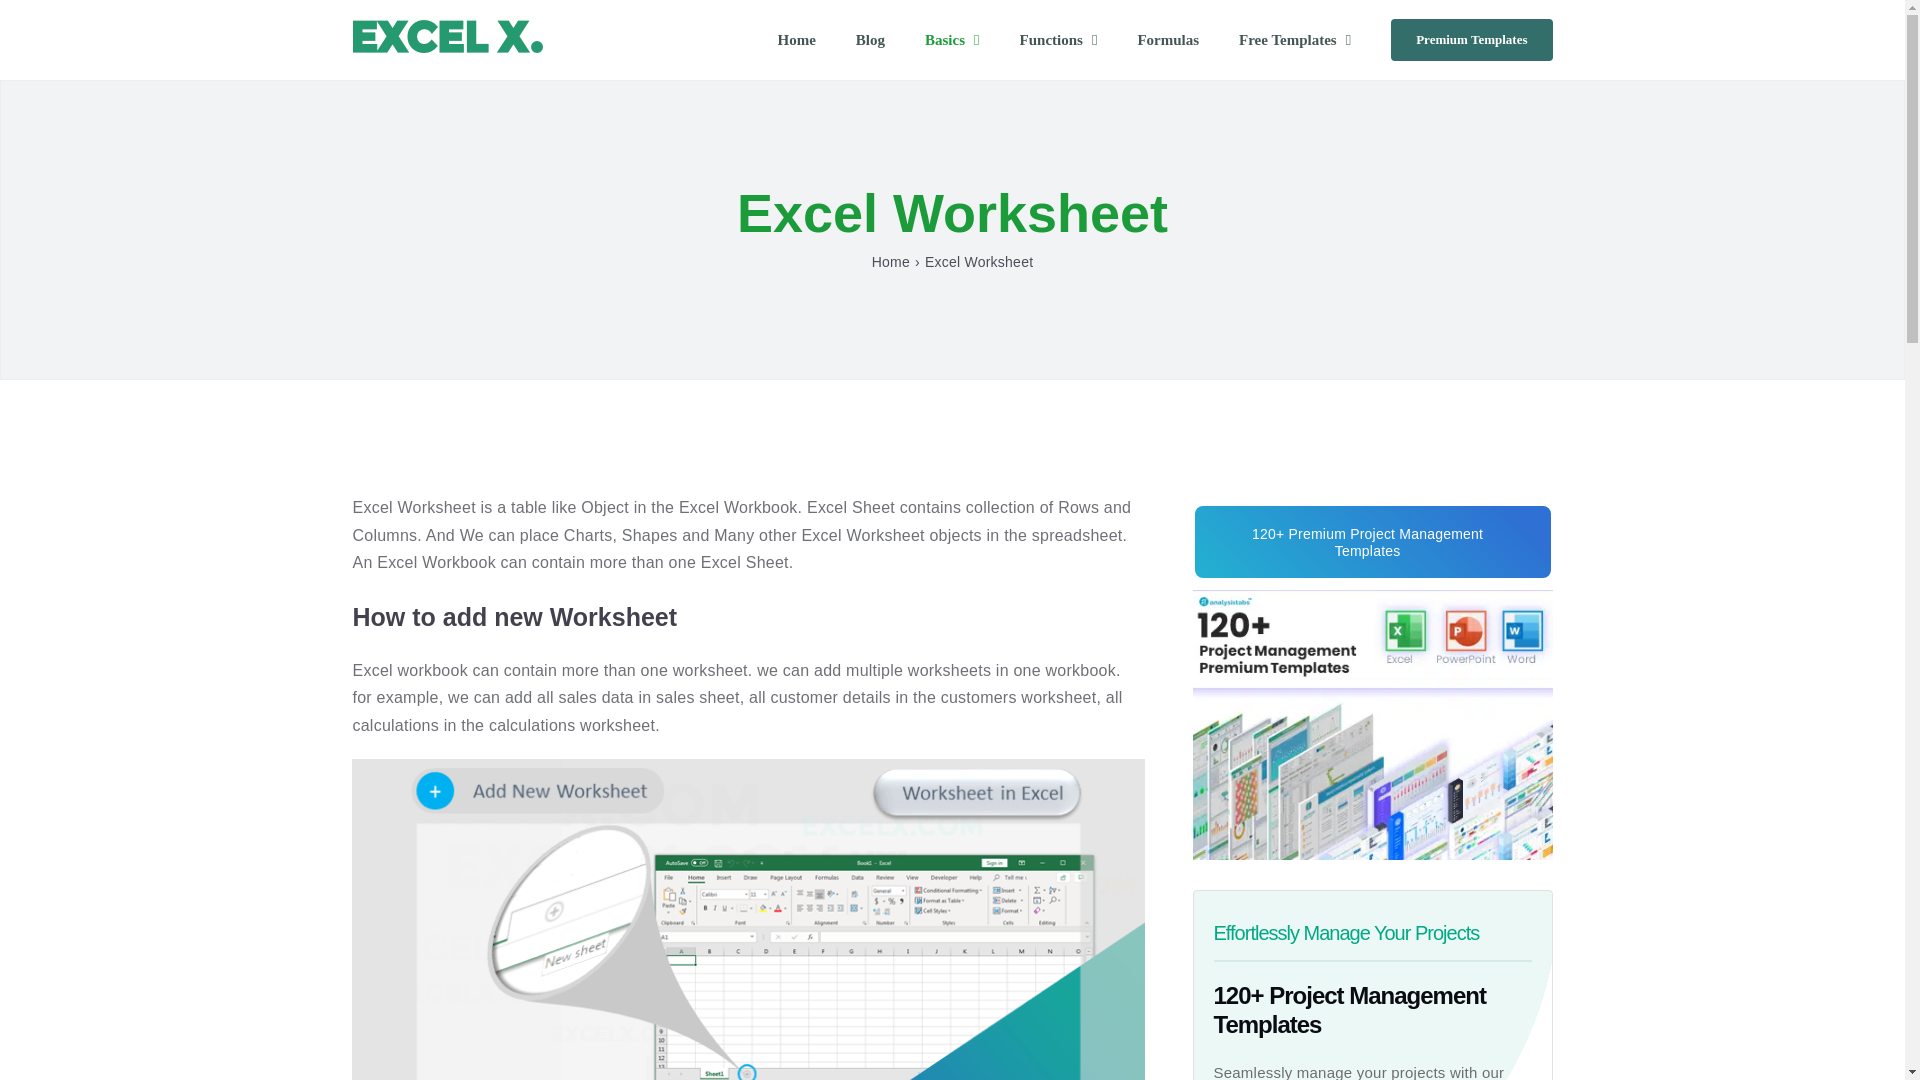 The height and width of the screenshot is (1080, 1920). What do you see at coordinates (1294, 40) in the screenshot?
I see `Free Templates` at bounding box center [1294, 40].